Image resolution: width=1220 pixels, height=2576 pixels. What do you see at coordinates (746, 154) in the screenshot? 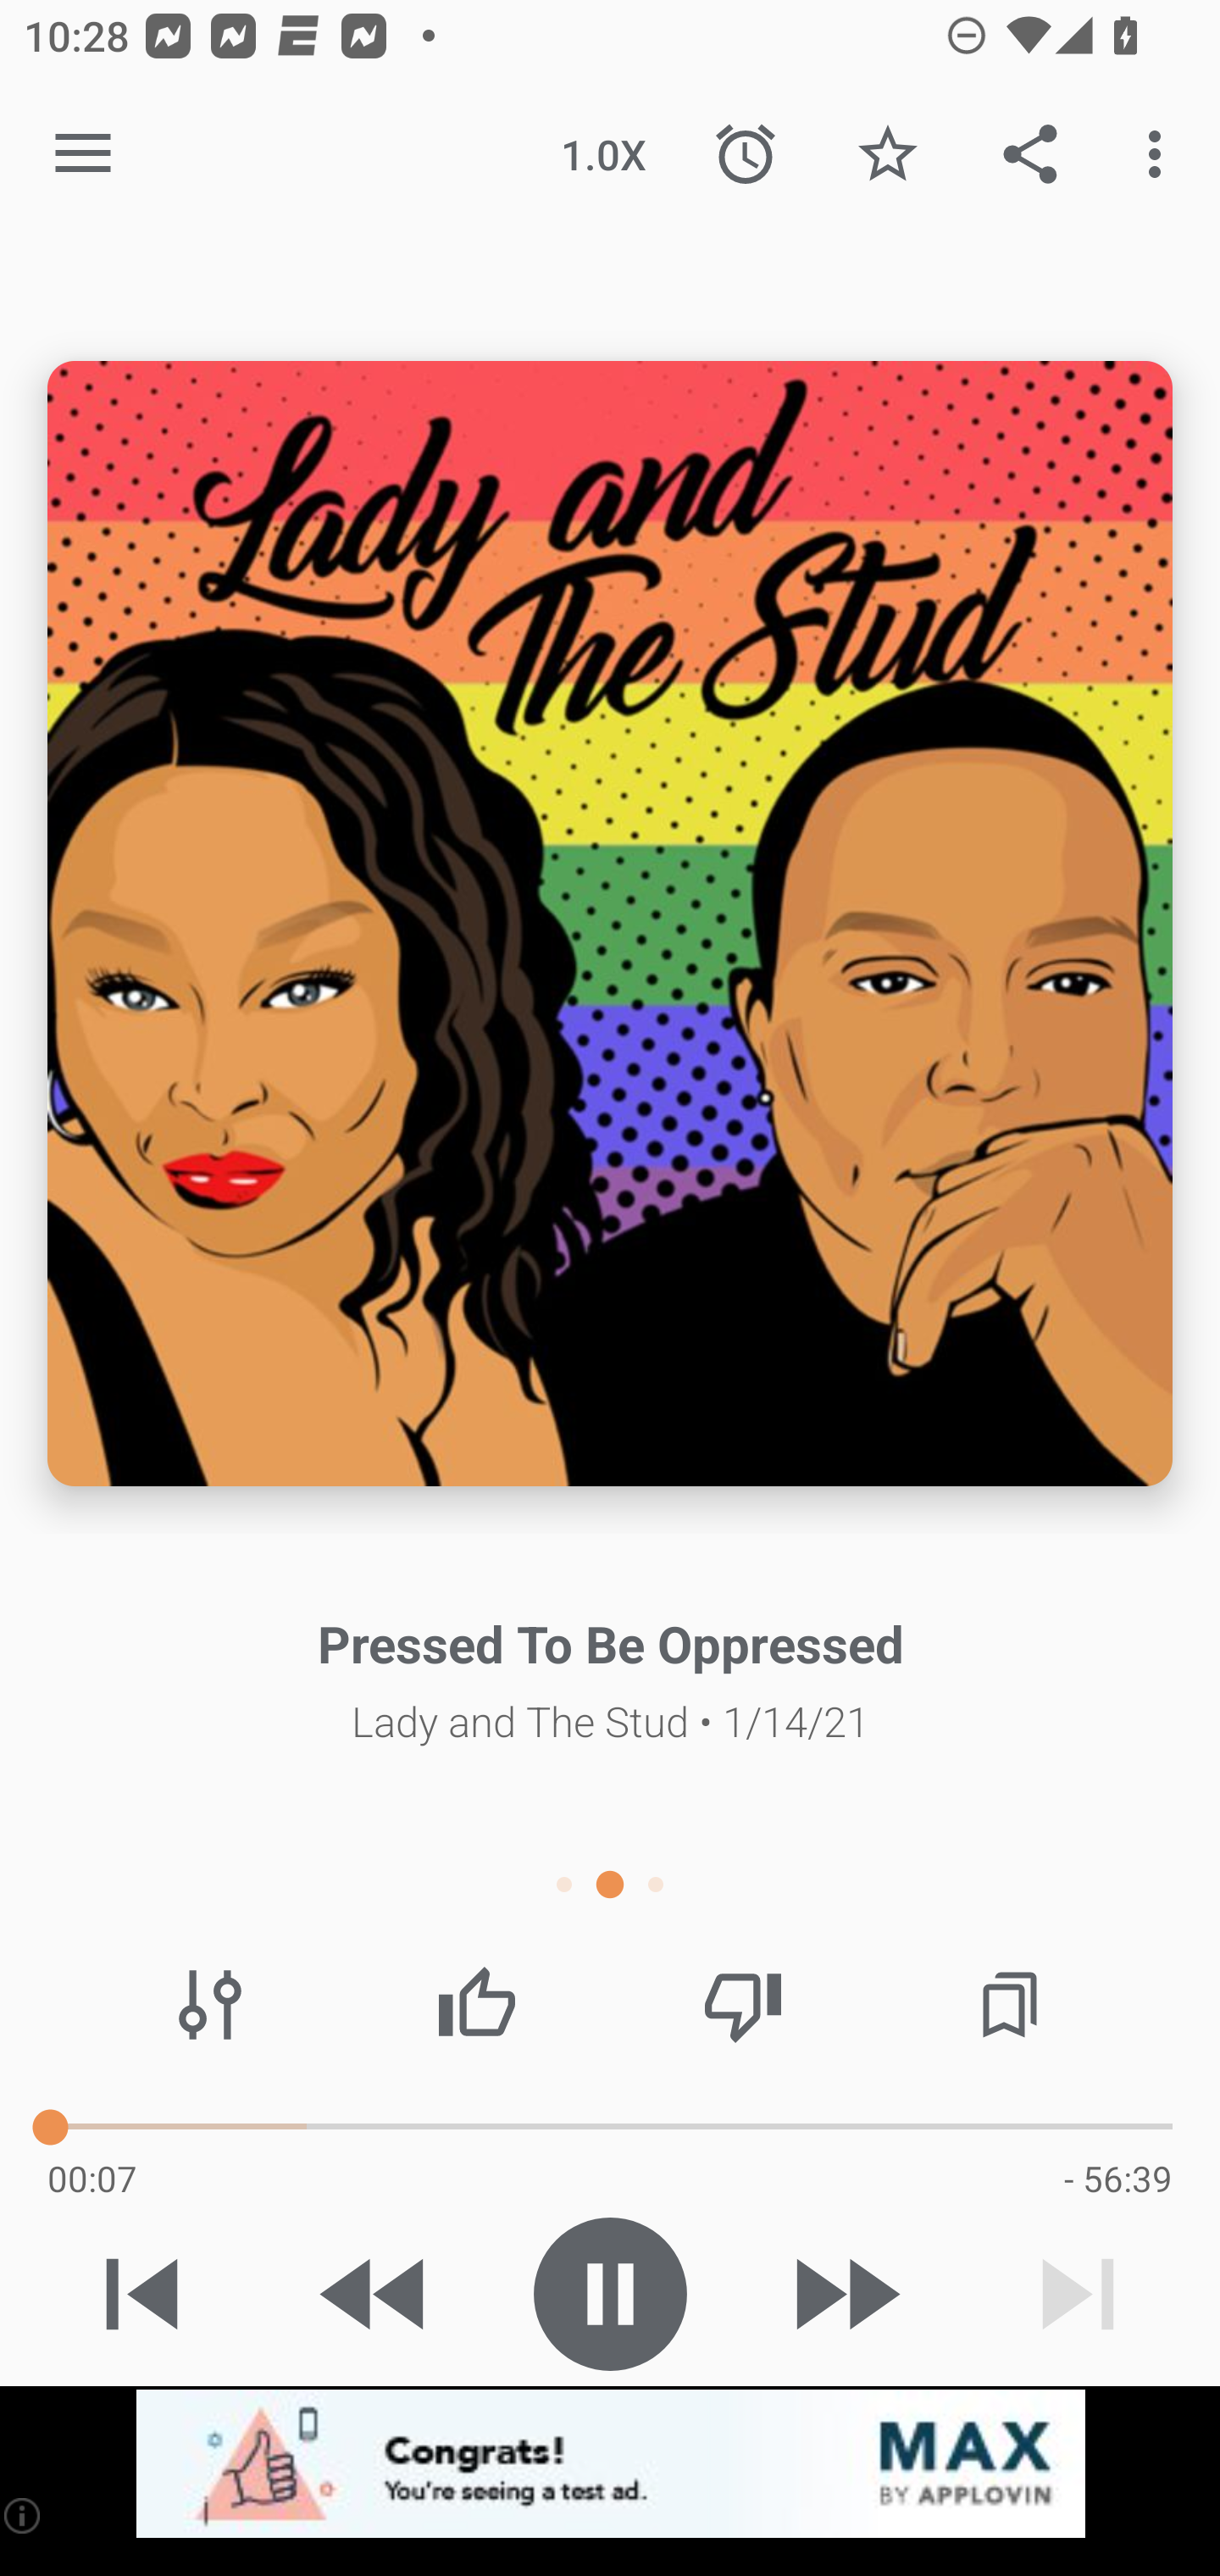
I see `Sleep Timer` at bounding box center [746, 154].